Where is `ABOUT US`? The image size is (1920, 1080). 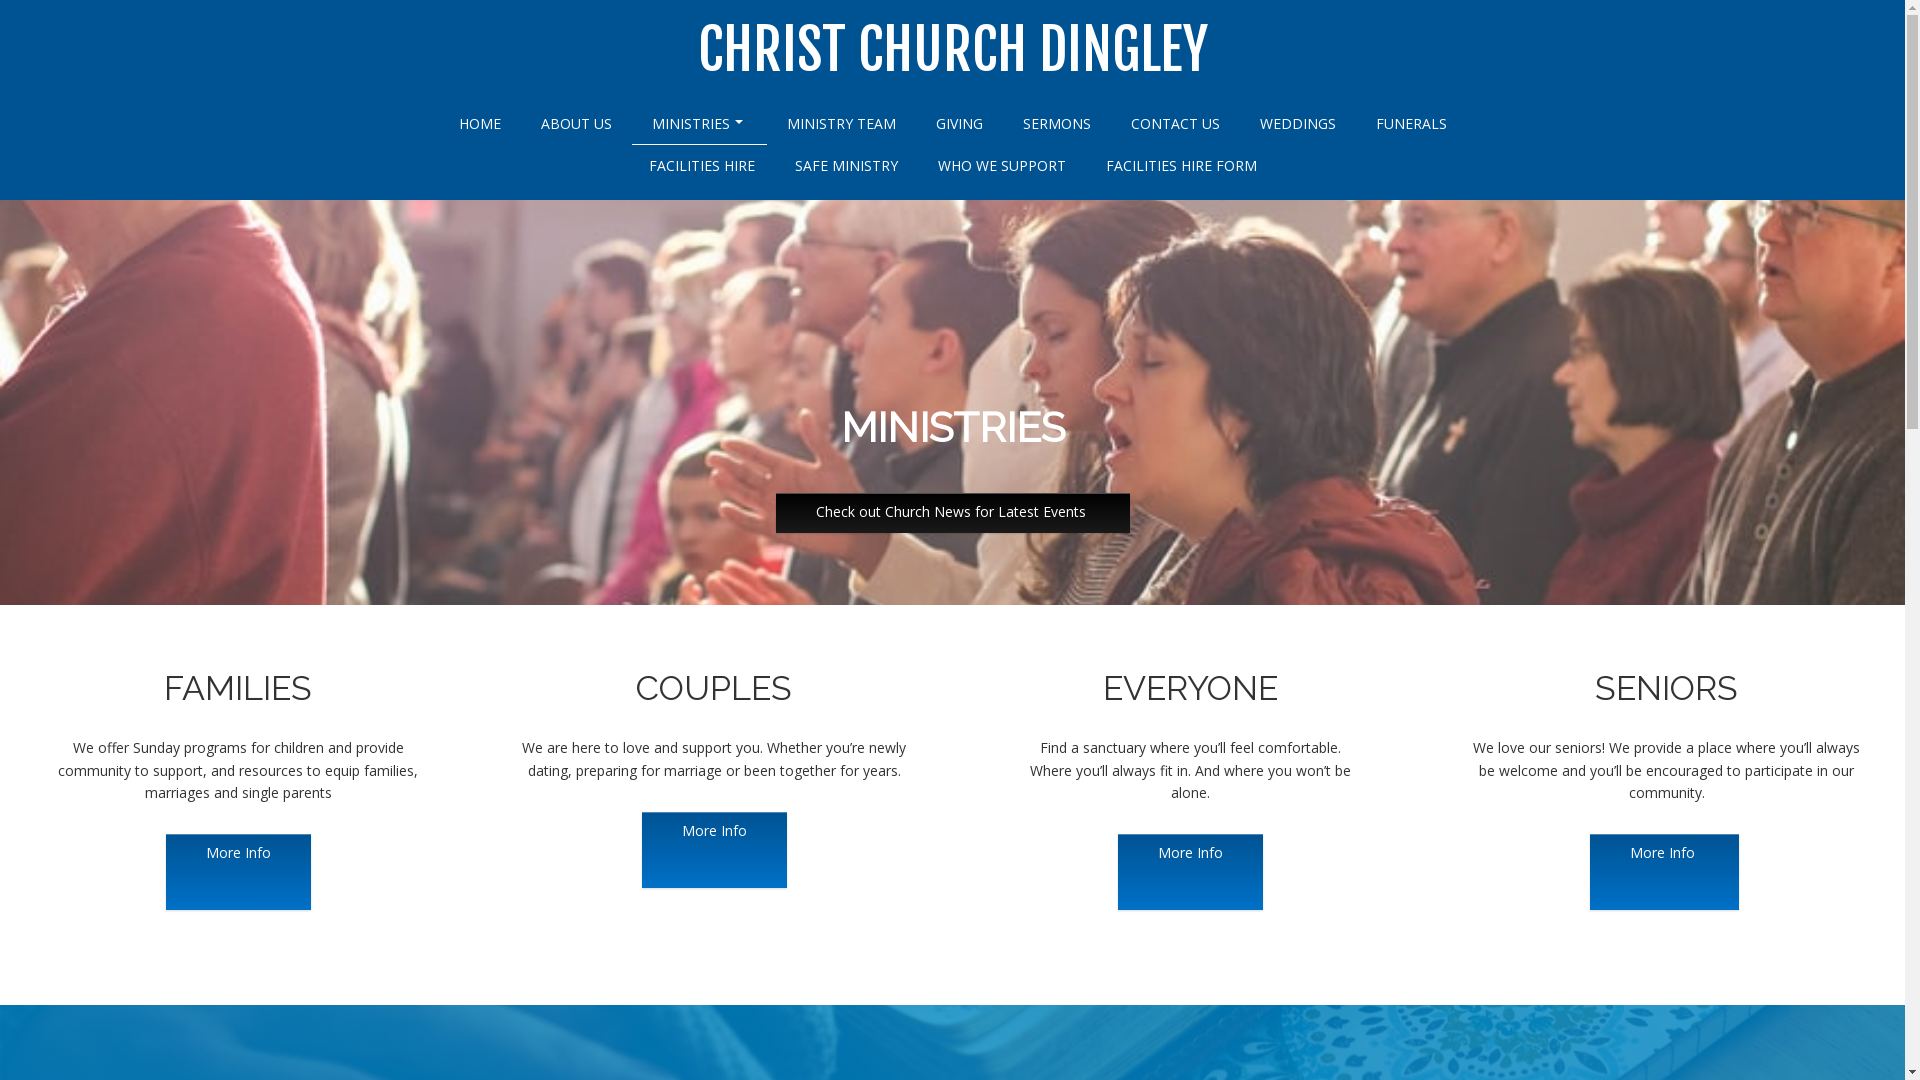
ABOUT US is located at coordinates (576, 124).